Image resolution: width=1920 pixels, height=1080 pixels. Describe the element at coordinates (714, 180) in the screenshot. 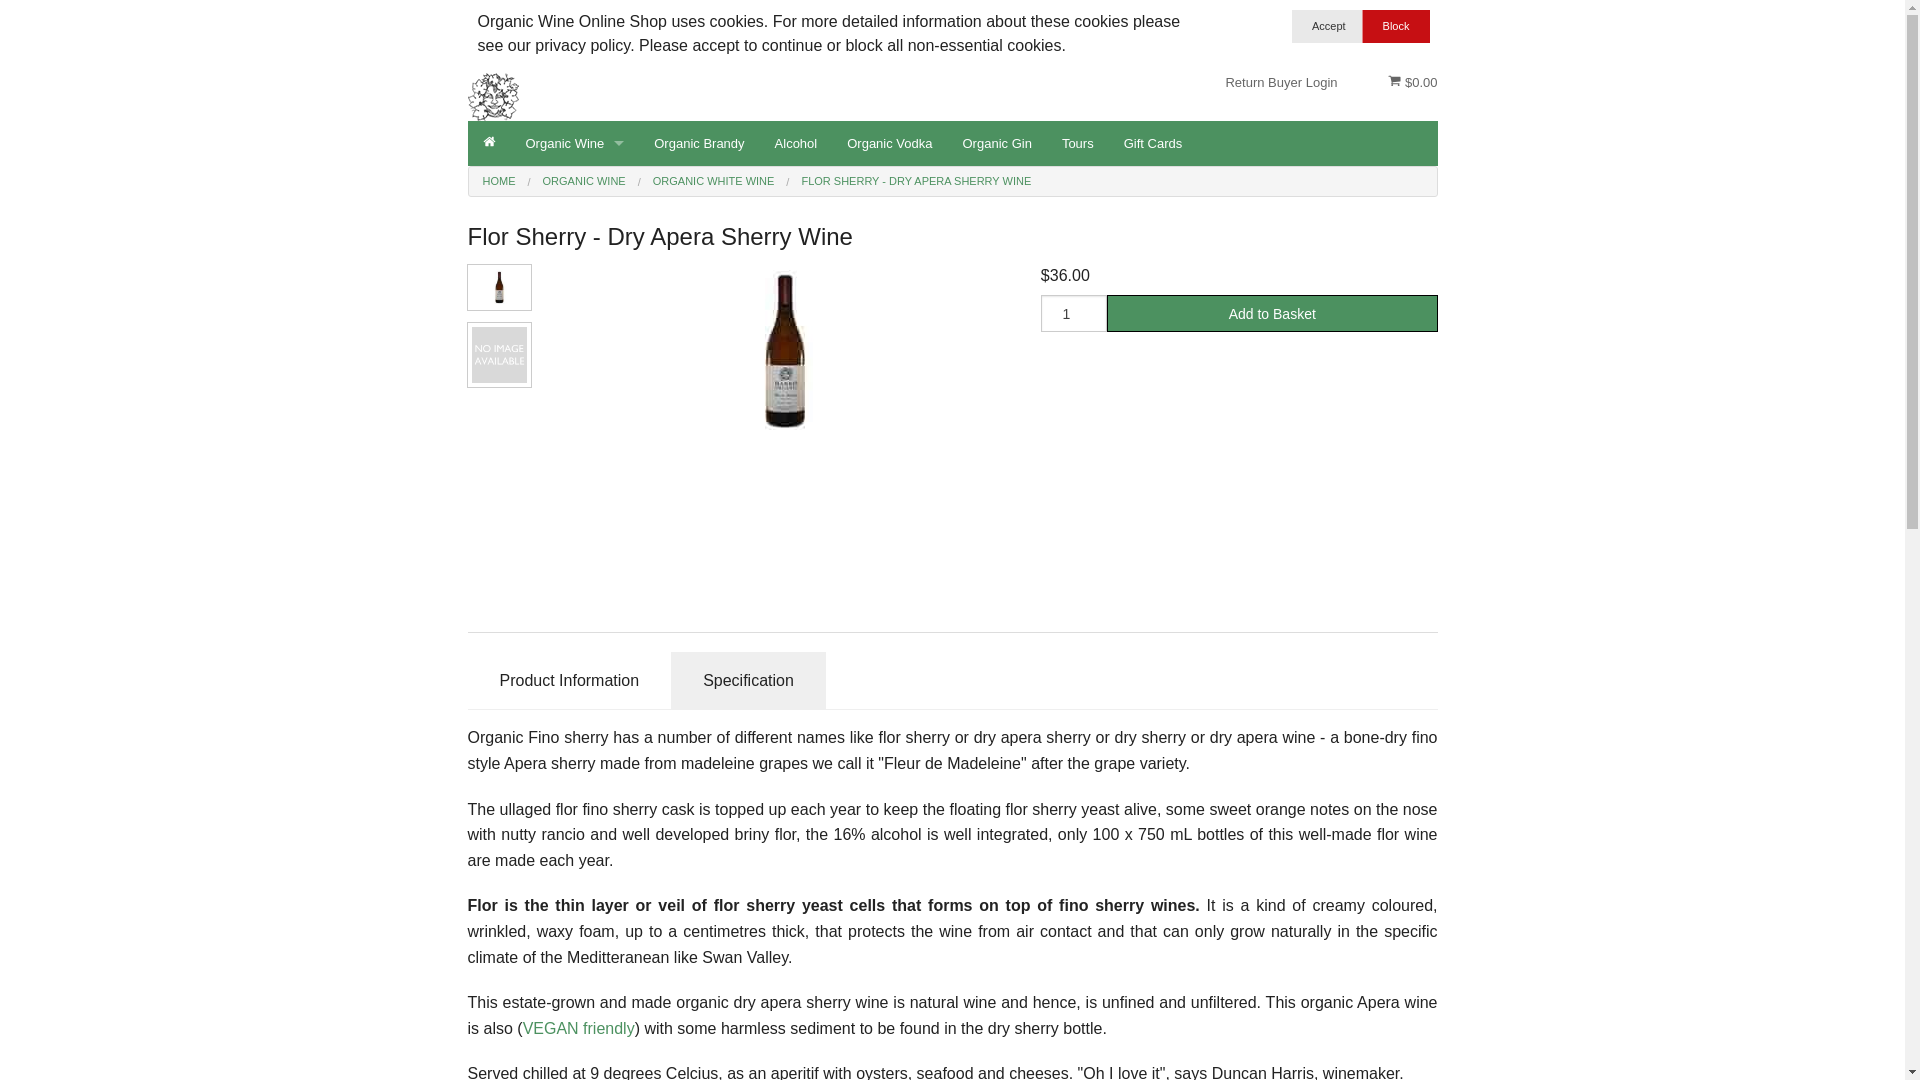

I see `ORGANIC WHITE WINE` at that location.